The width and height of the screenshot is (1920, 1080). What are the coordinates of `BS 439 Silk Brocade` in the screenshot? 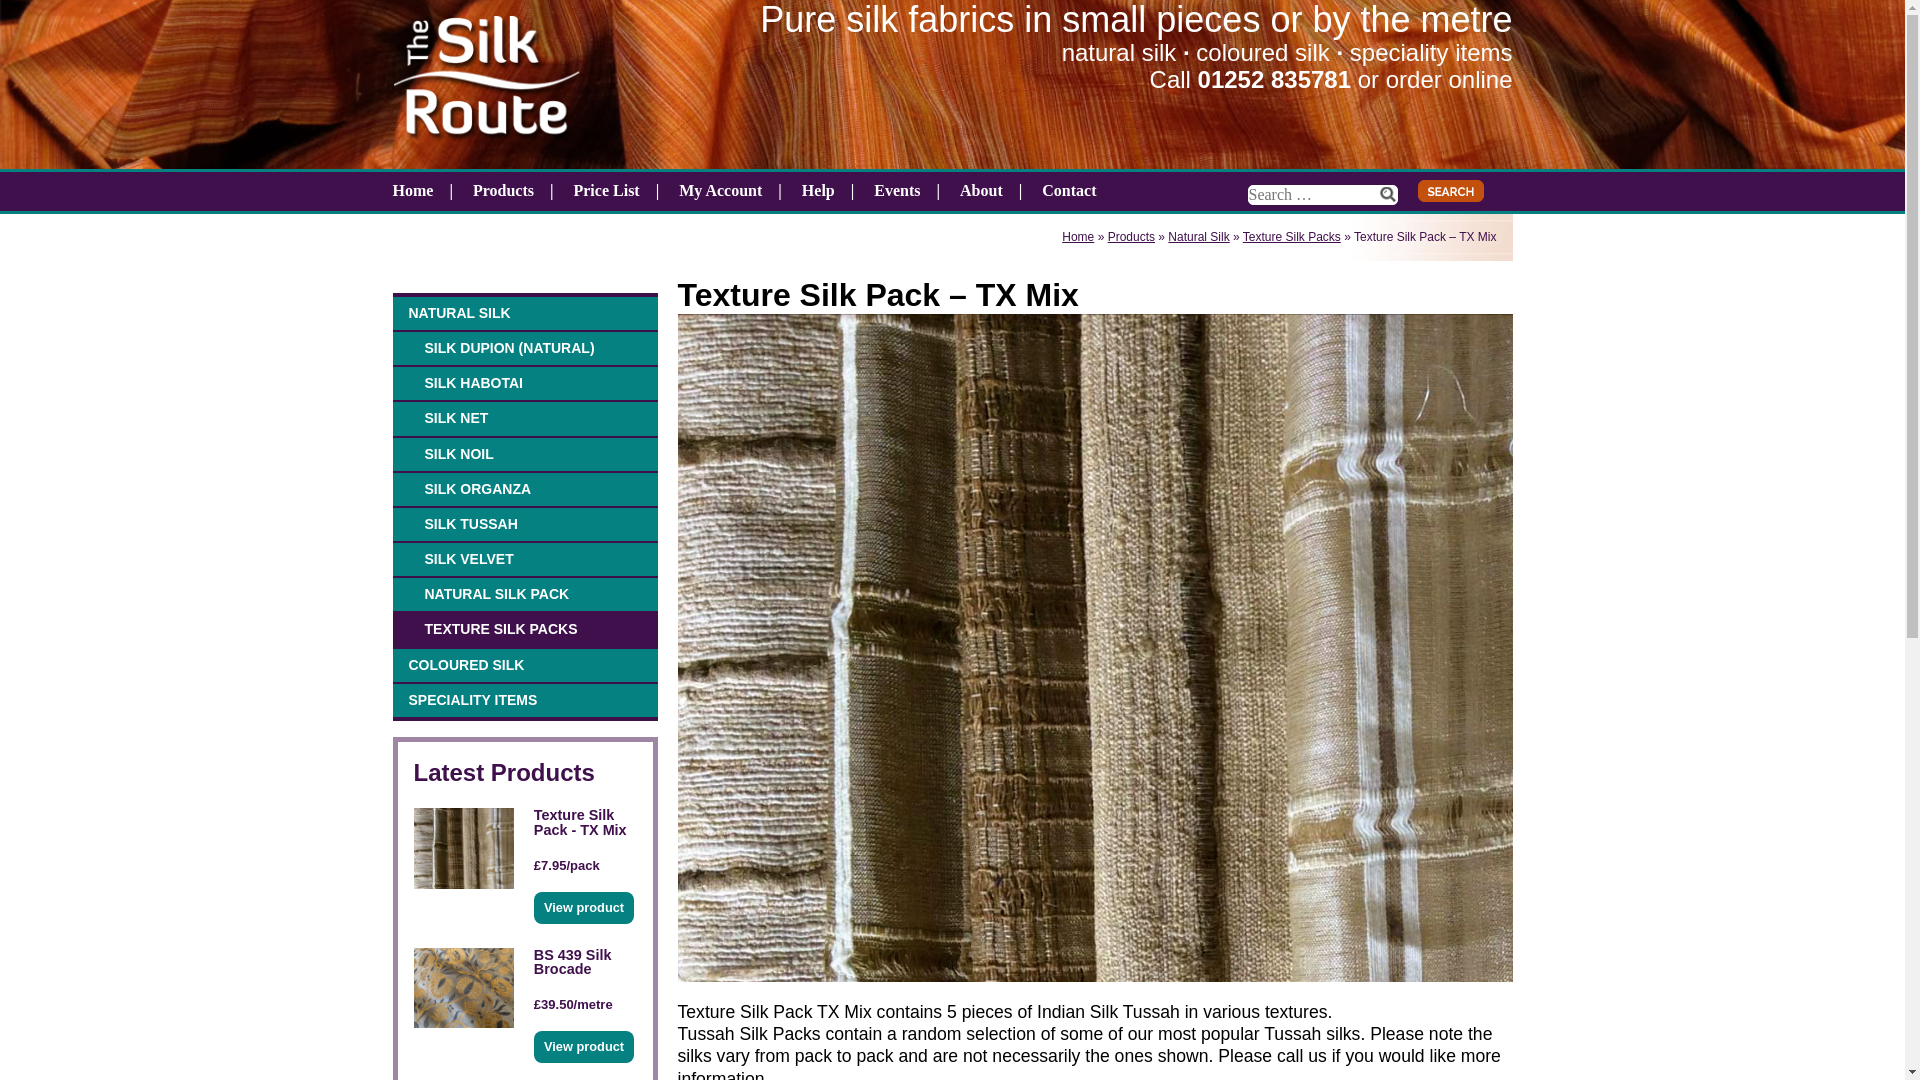 It's located at (464, 988).